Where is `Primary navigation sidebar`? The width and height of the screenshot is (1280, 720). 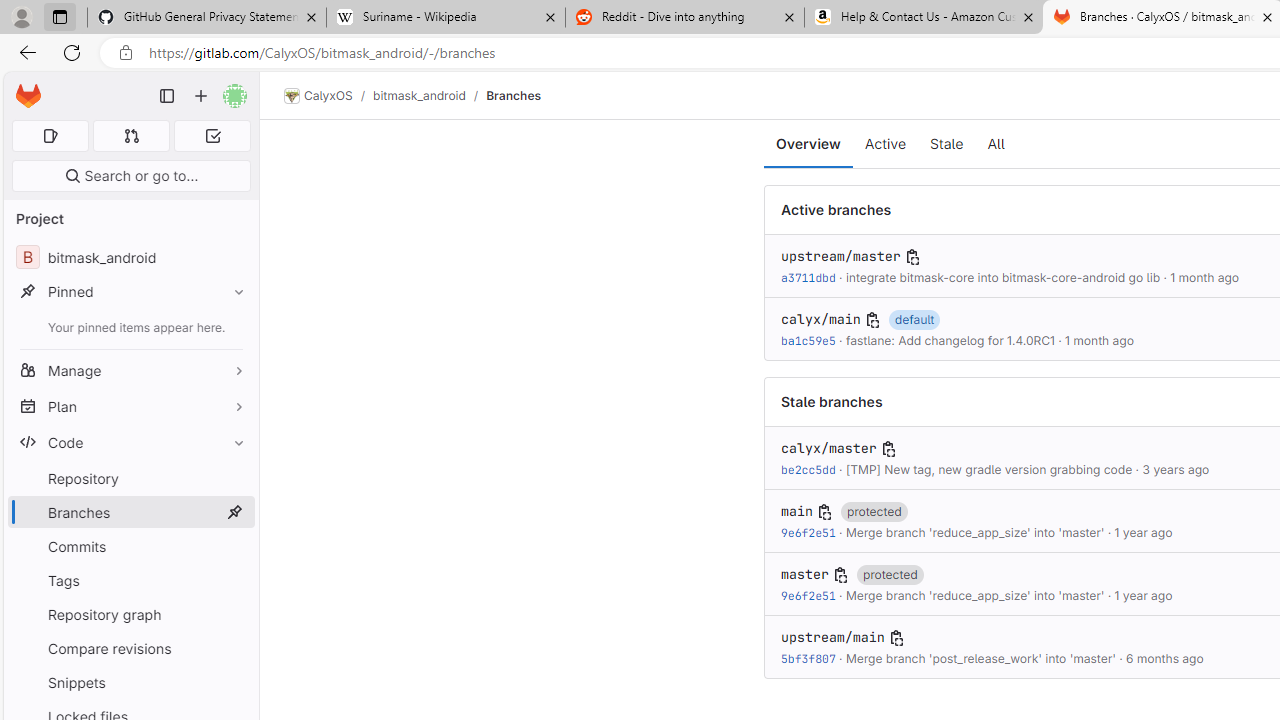
Primary navigation sidebar is located at coordinates (167, 96).